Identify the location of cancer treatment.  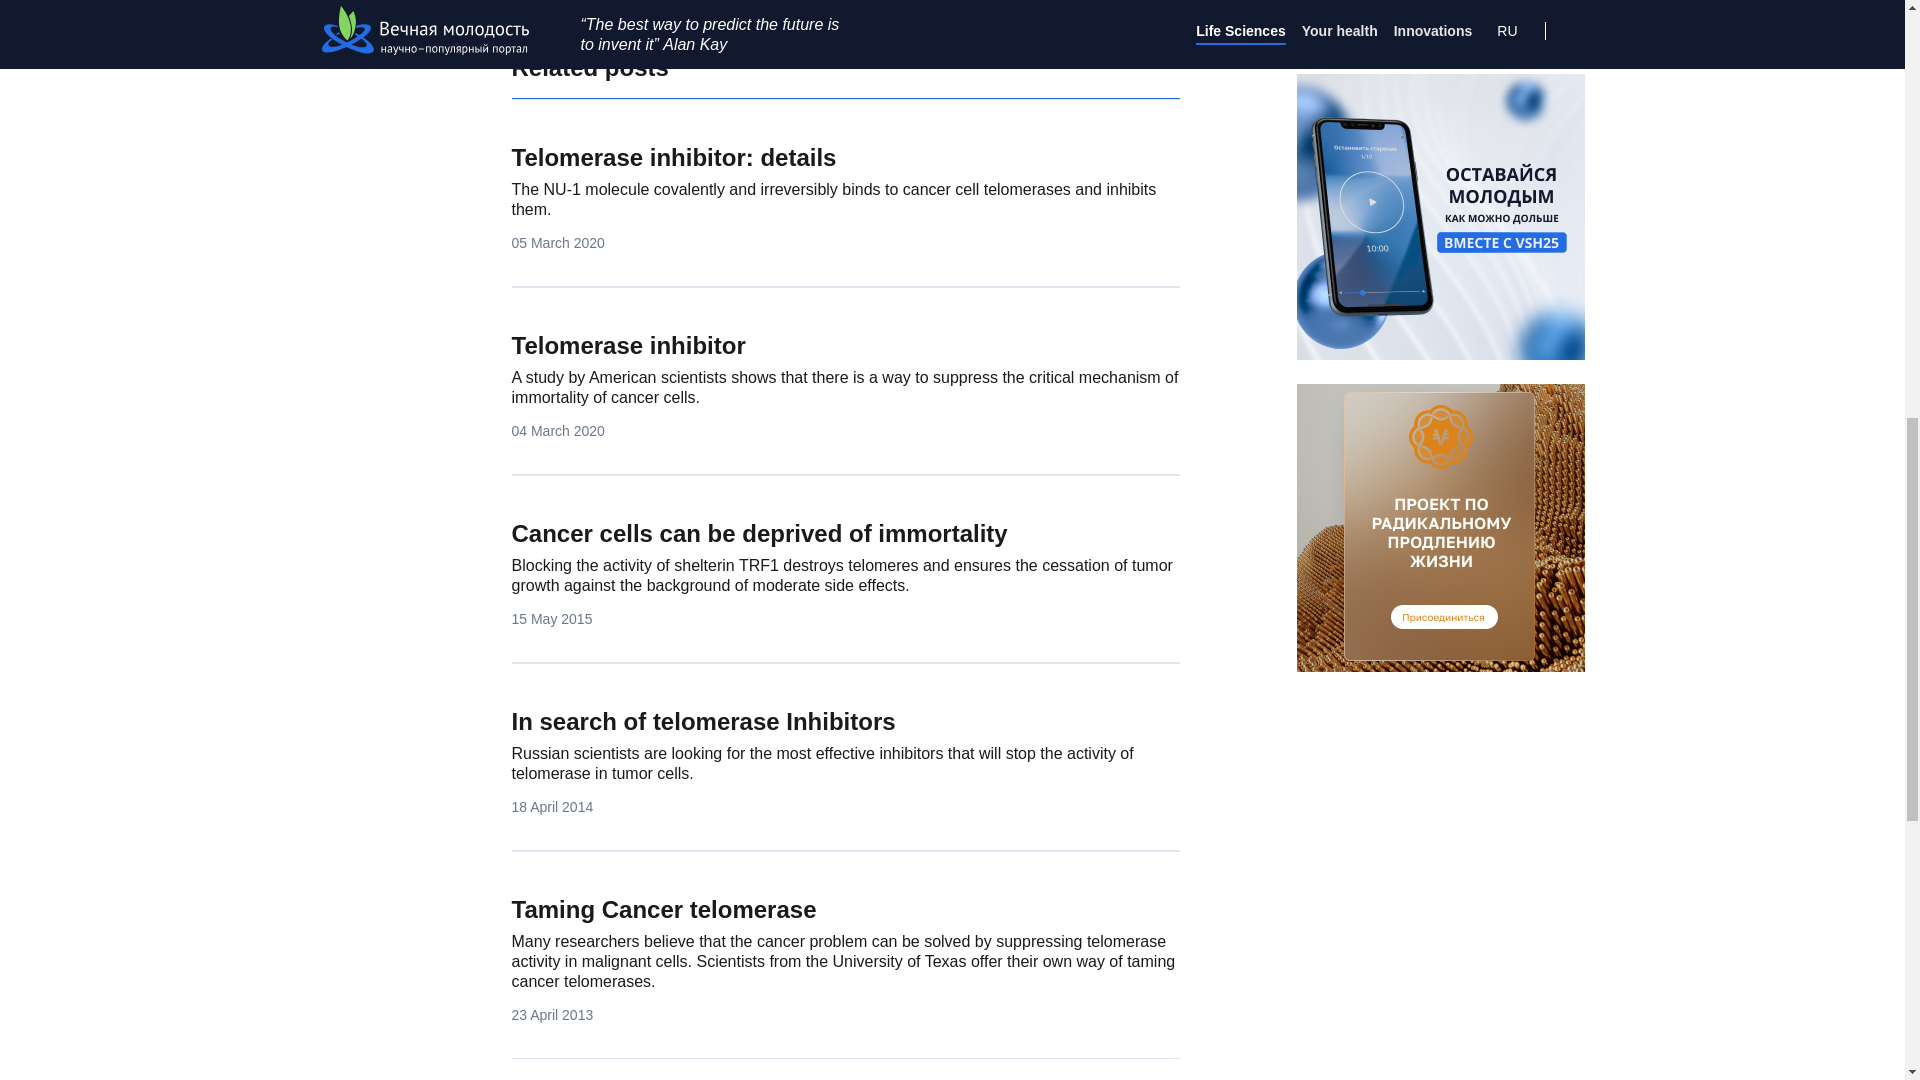
(578, 4).